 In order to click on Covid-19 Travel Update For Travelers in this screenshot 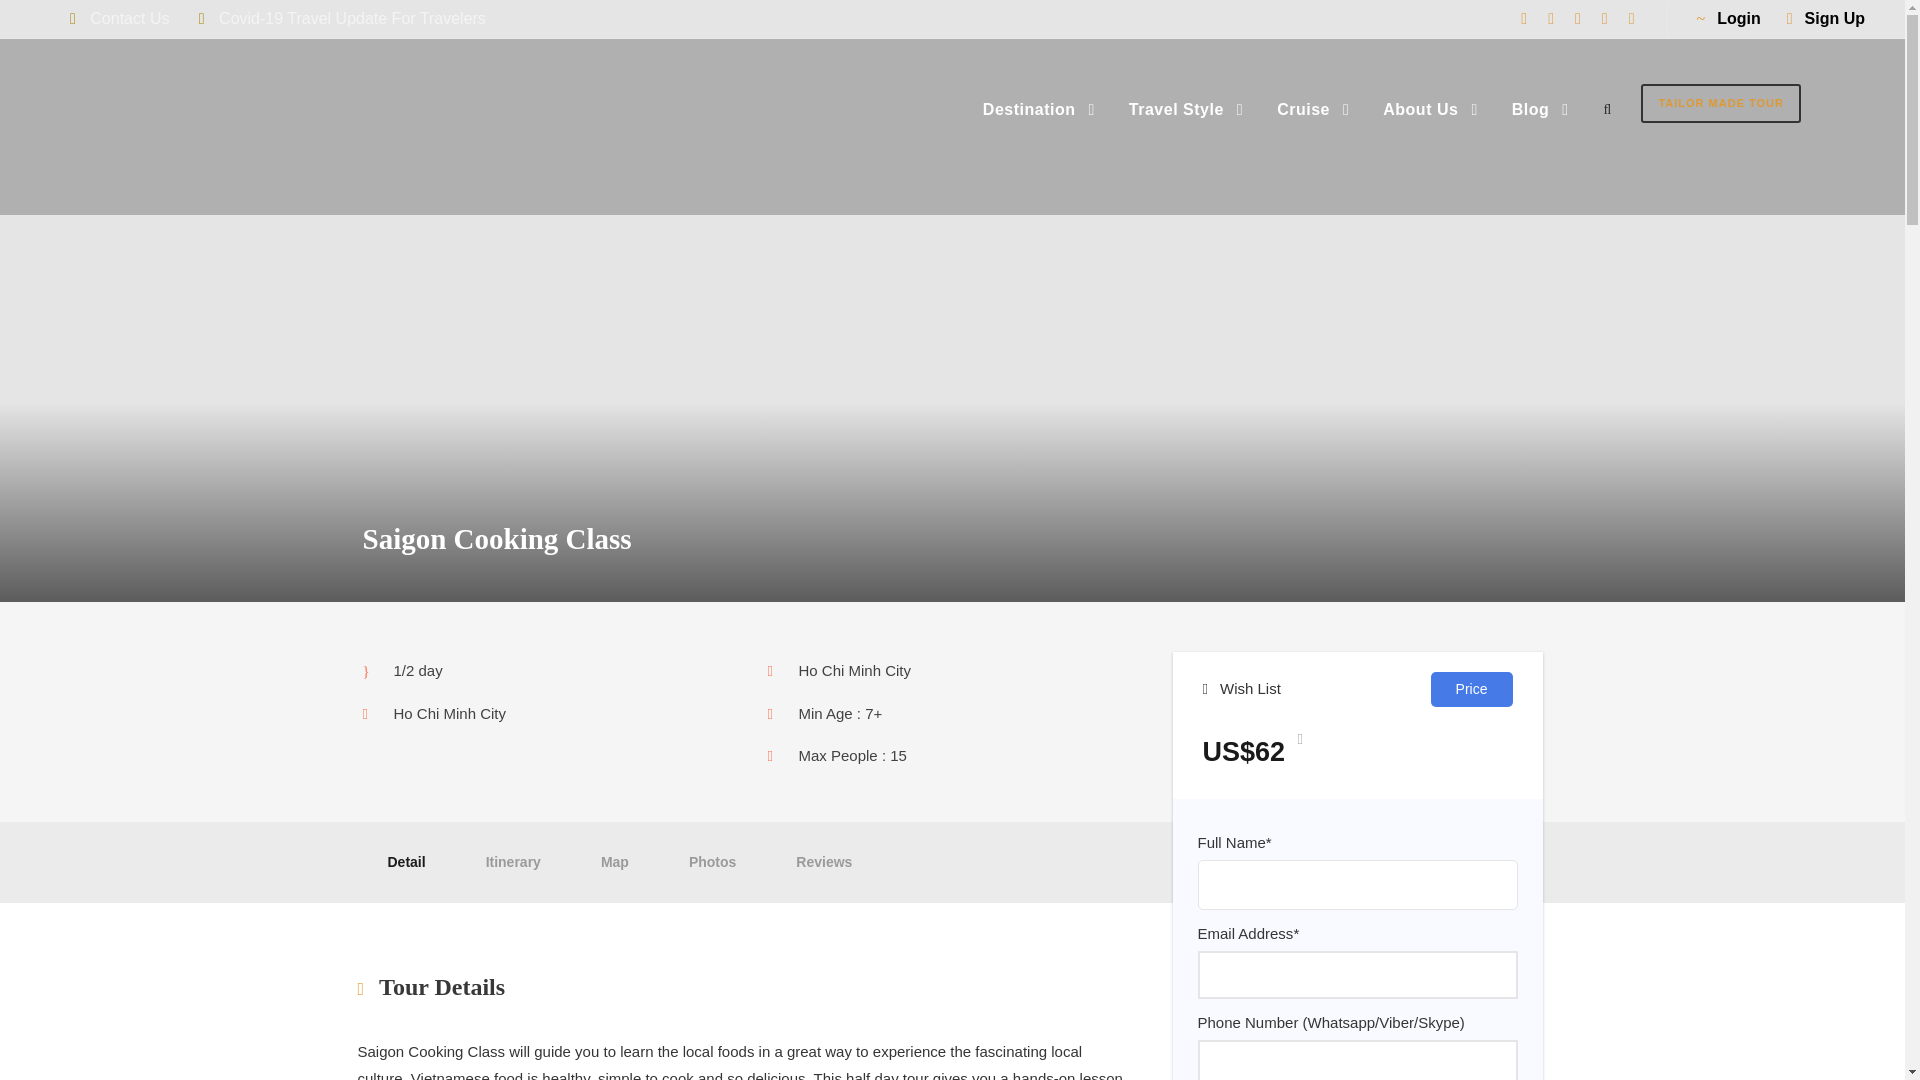, I will do `click(352, 18)`.